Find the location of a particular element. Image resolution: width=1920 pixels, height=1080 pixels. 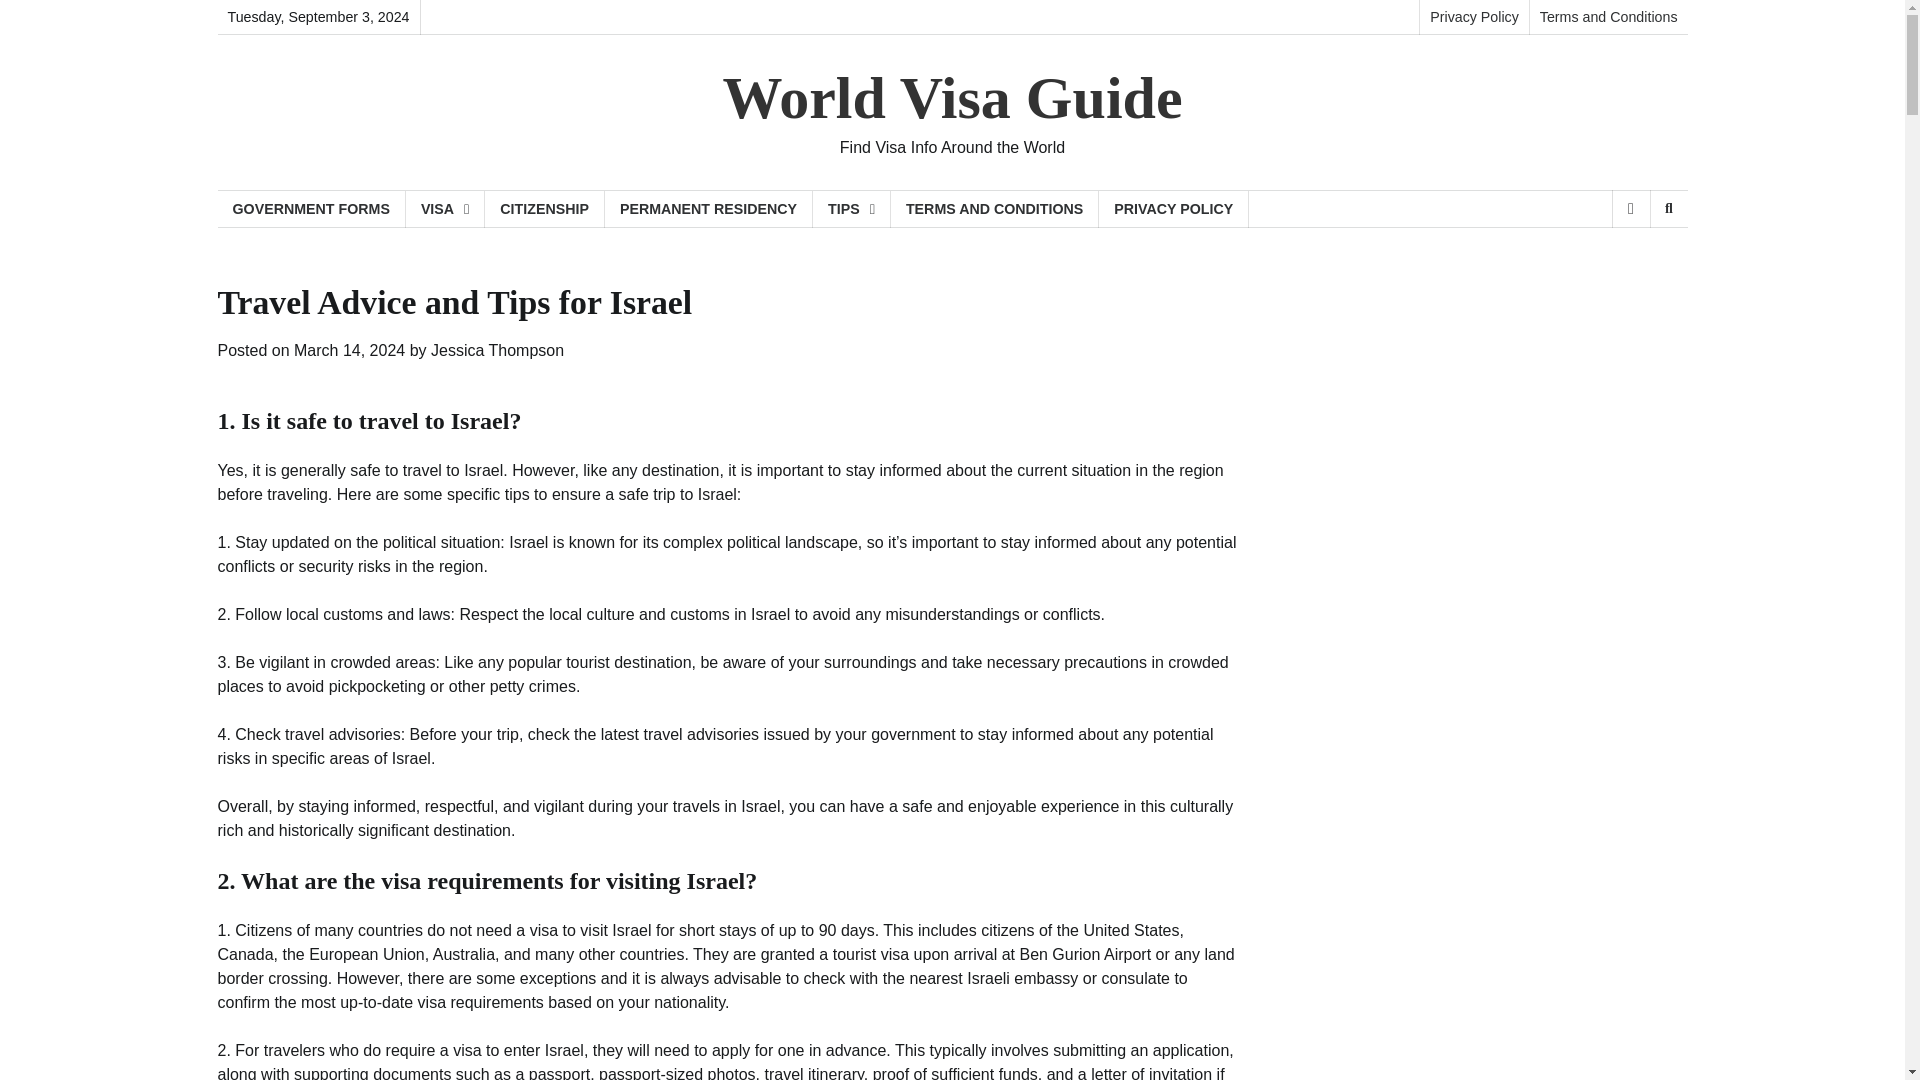

World Visa Guide is located at coordinates (952, 97).